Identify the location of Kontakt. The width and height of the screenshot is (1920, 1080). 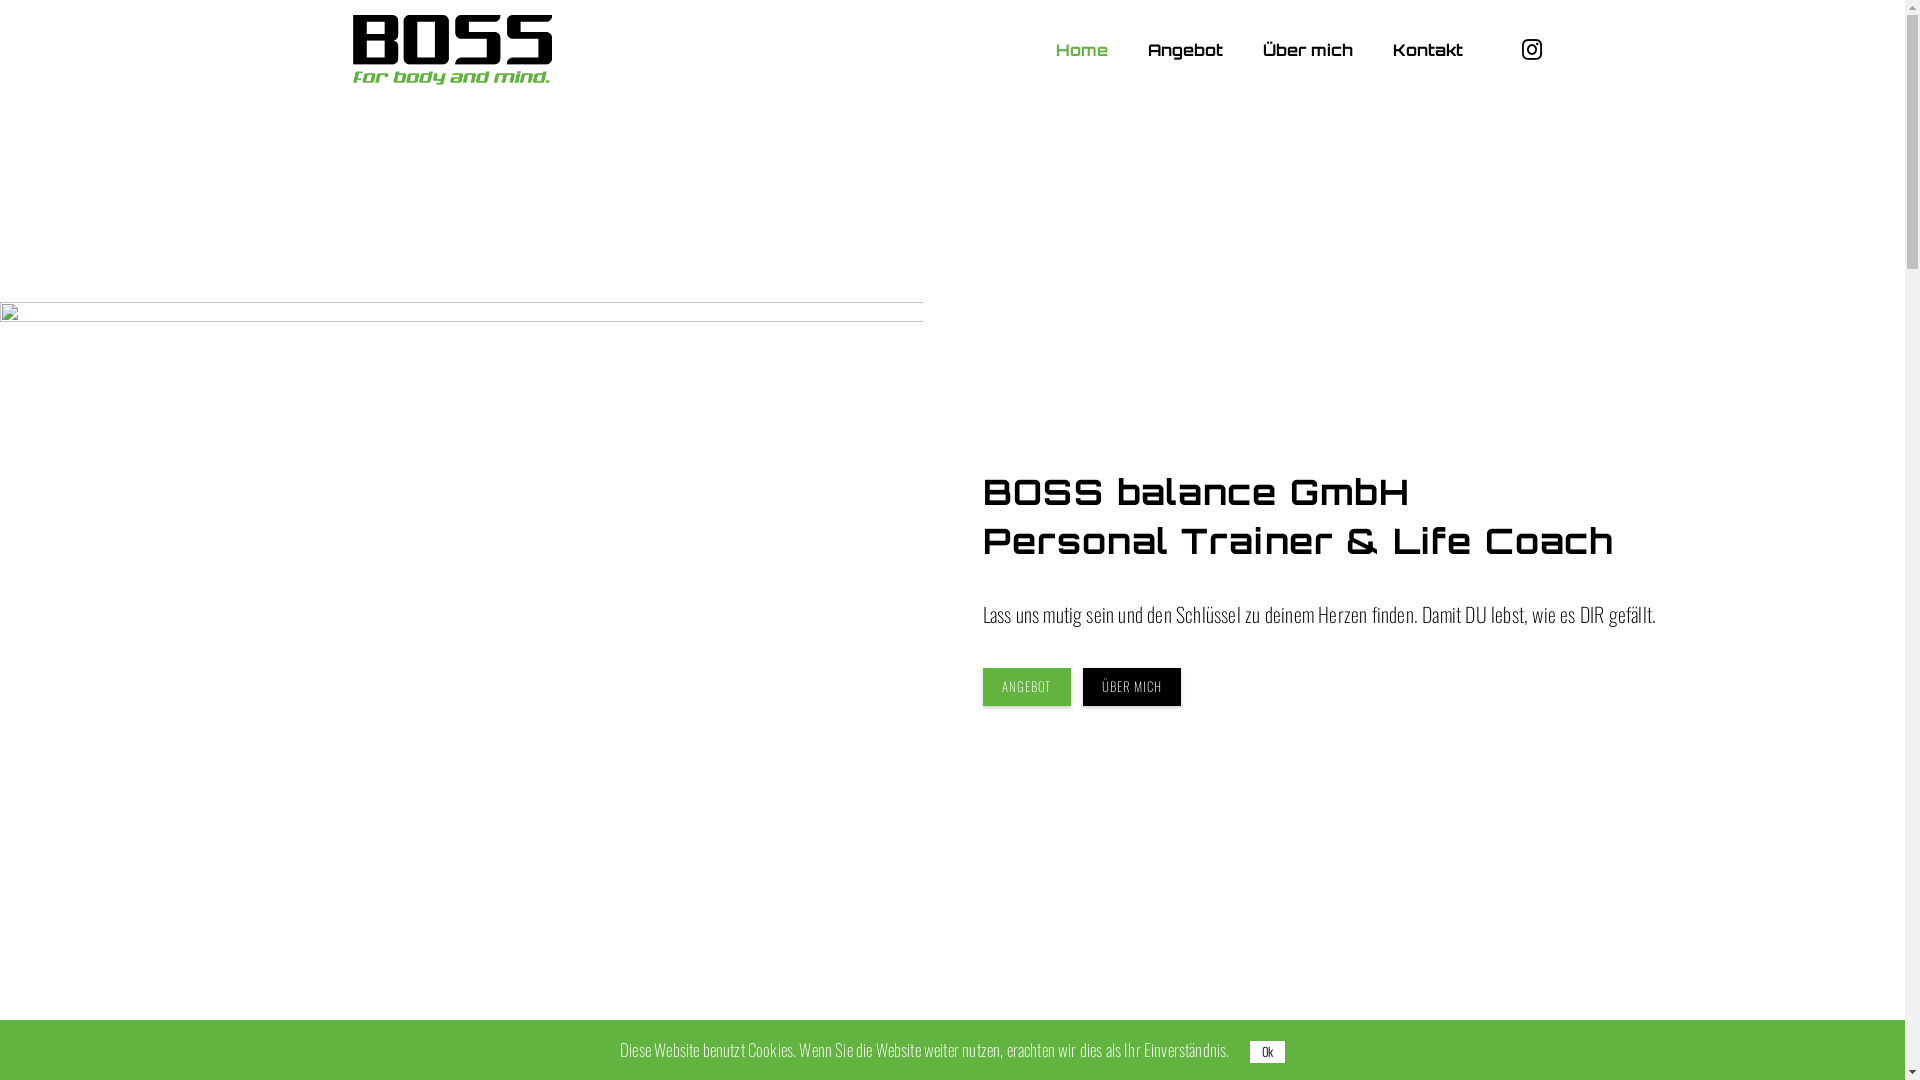
(1427, 50).